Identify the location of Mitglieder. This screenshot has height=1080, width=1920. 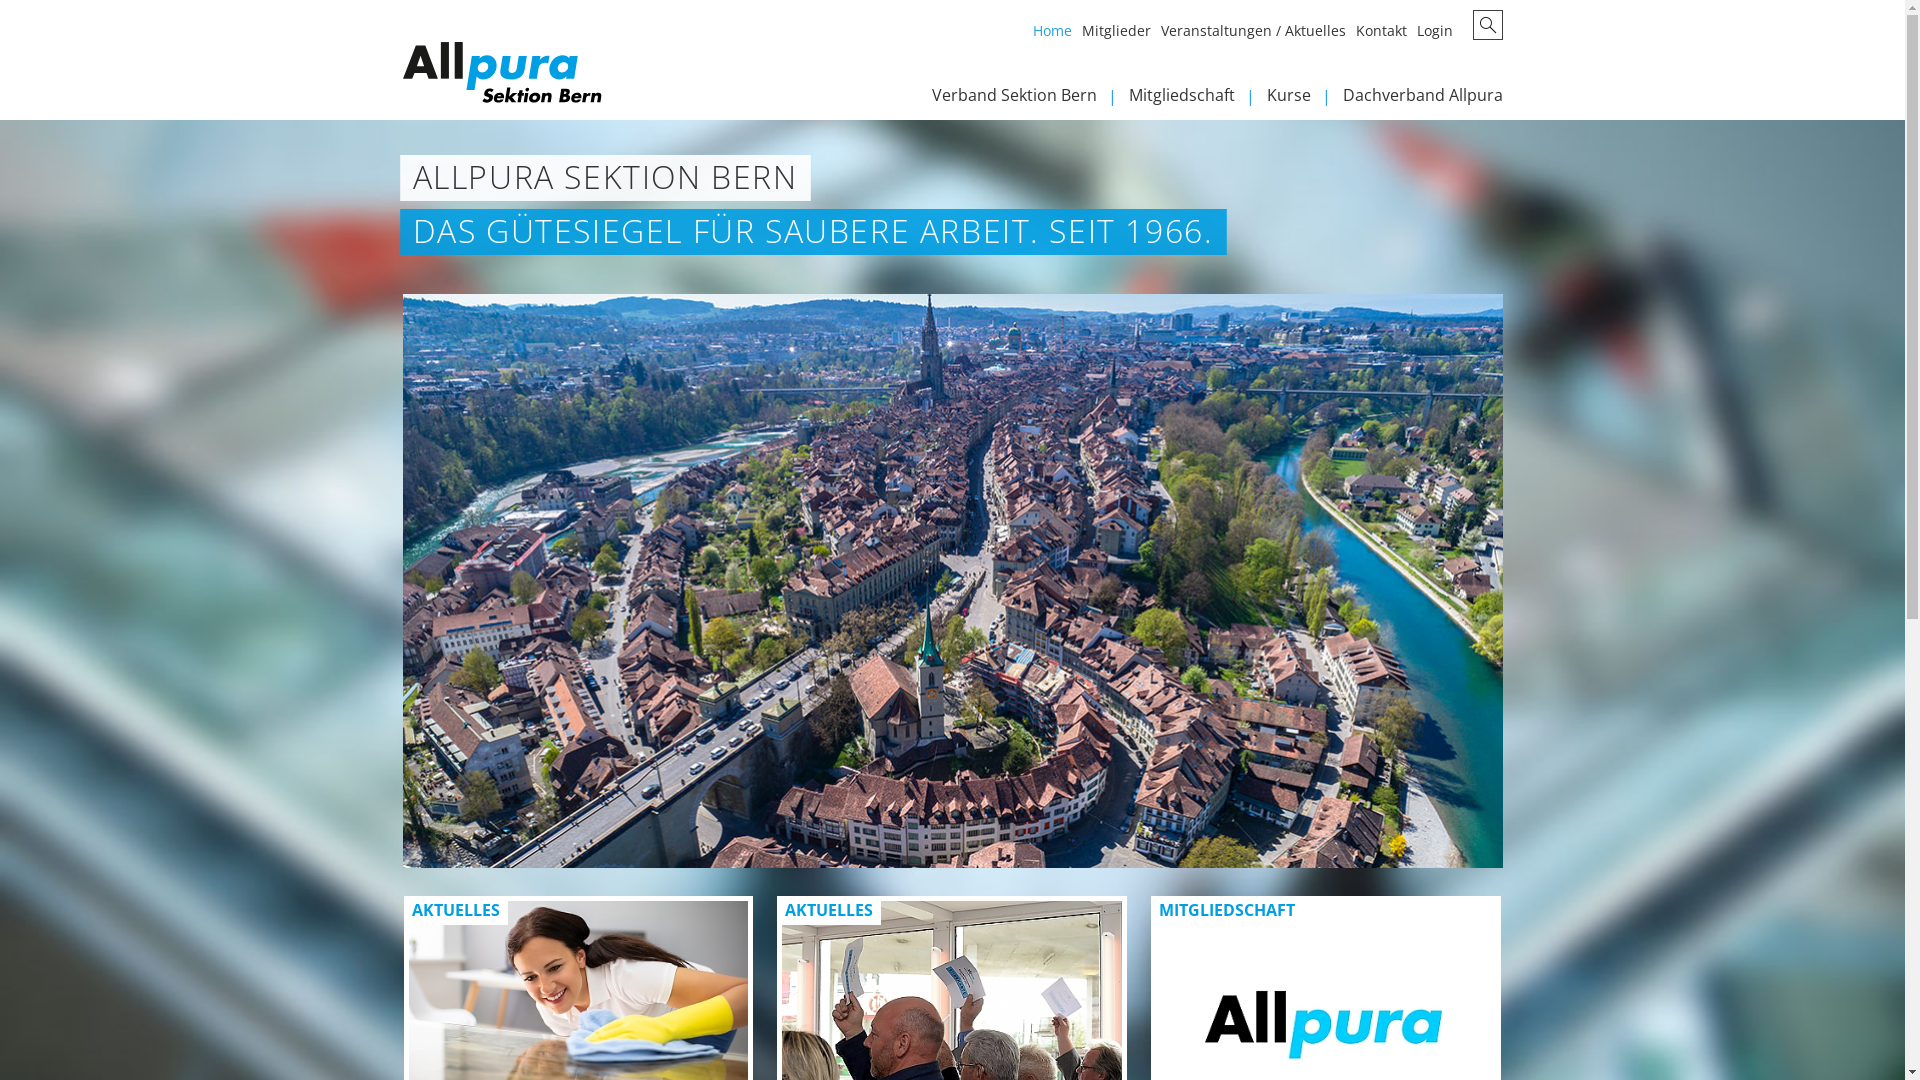
(1122, 35).